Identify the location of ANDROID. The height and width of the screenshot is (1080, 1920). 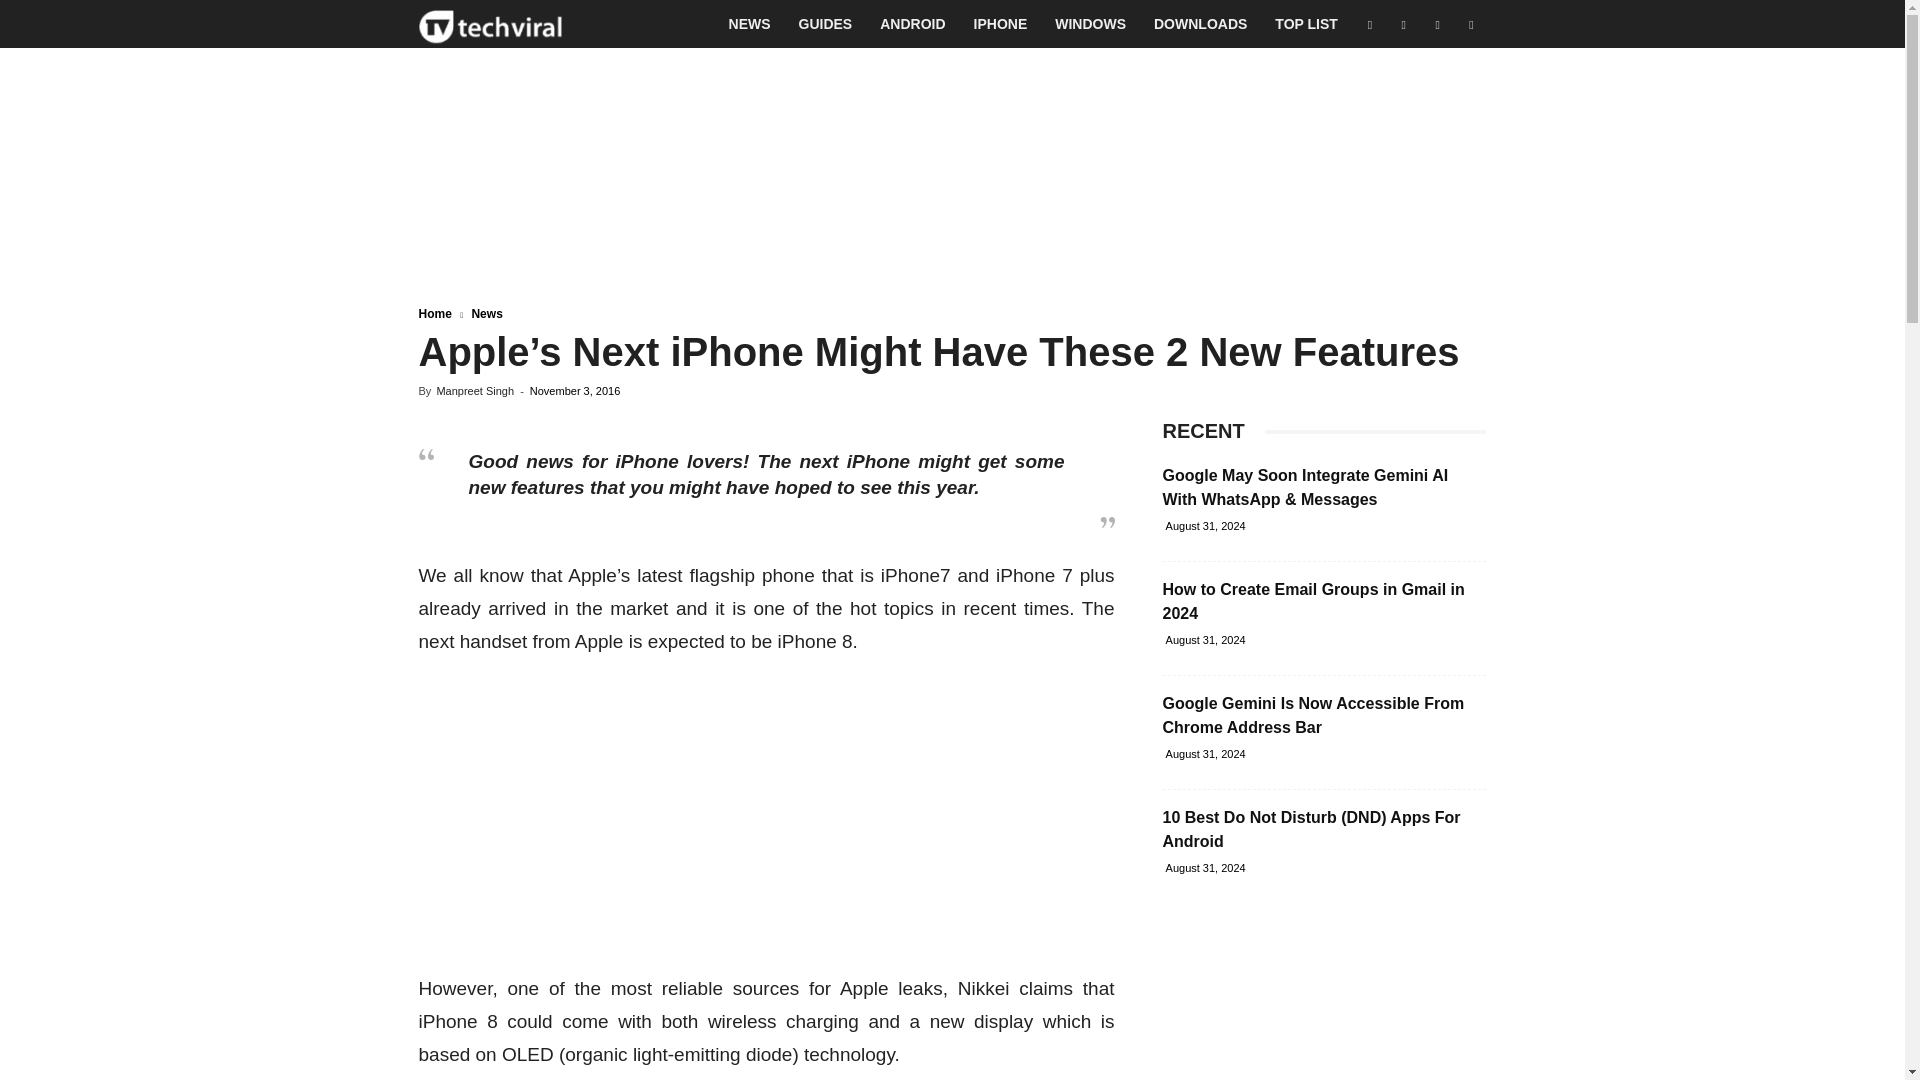
(912, 24).